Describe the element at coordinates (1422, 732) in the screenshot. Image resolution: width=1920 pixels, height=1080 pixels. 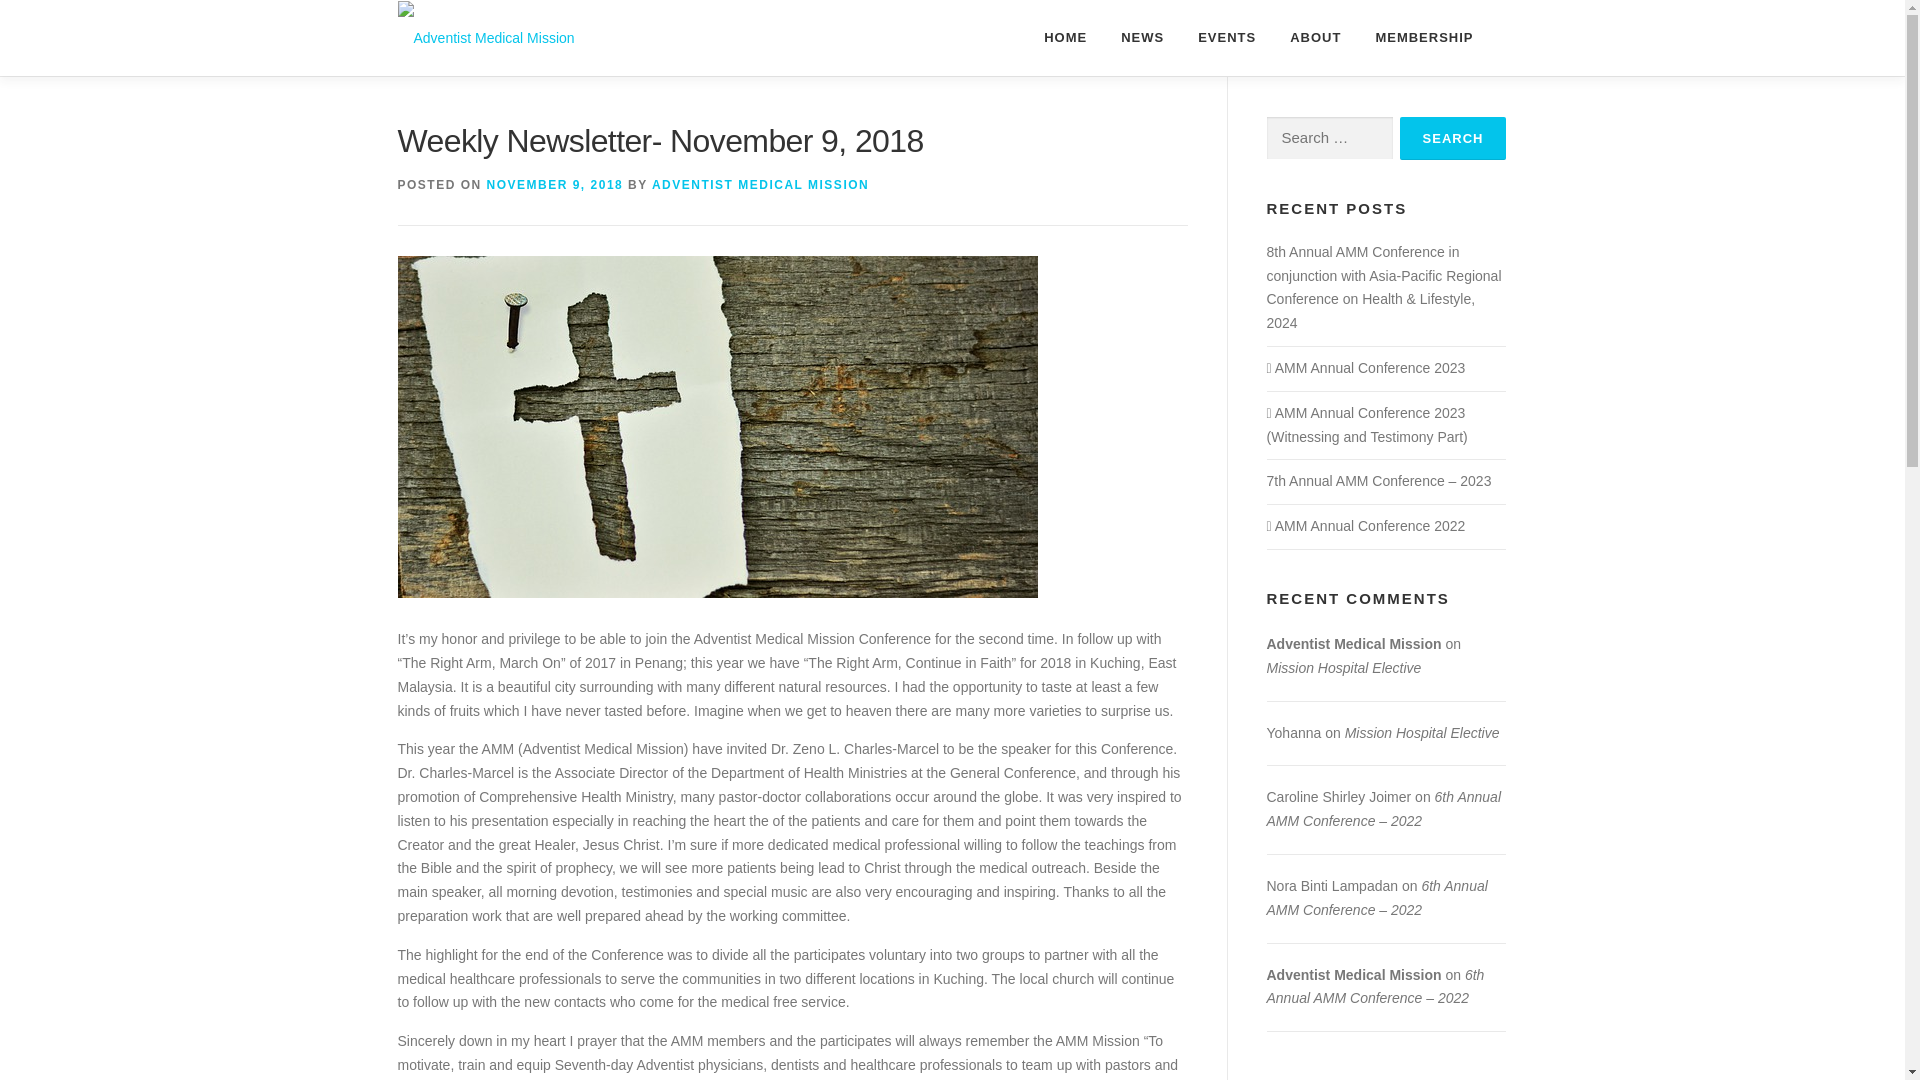
I see `Mission Hospital Elective` at that location.